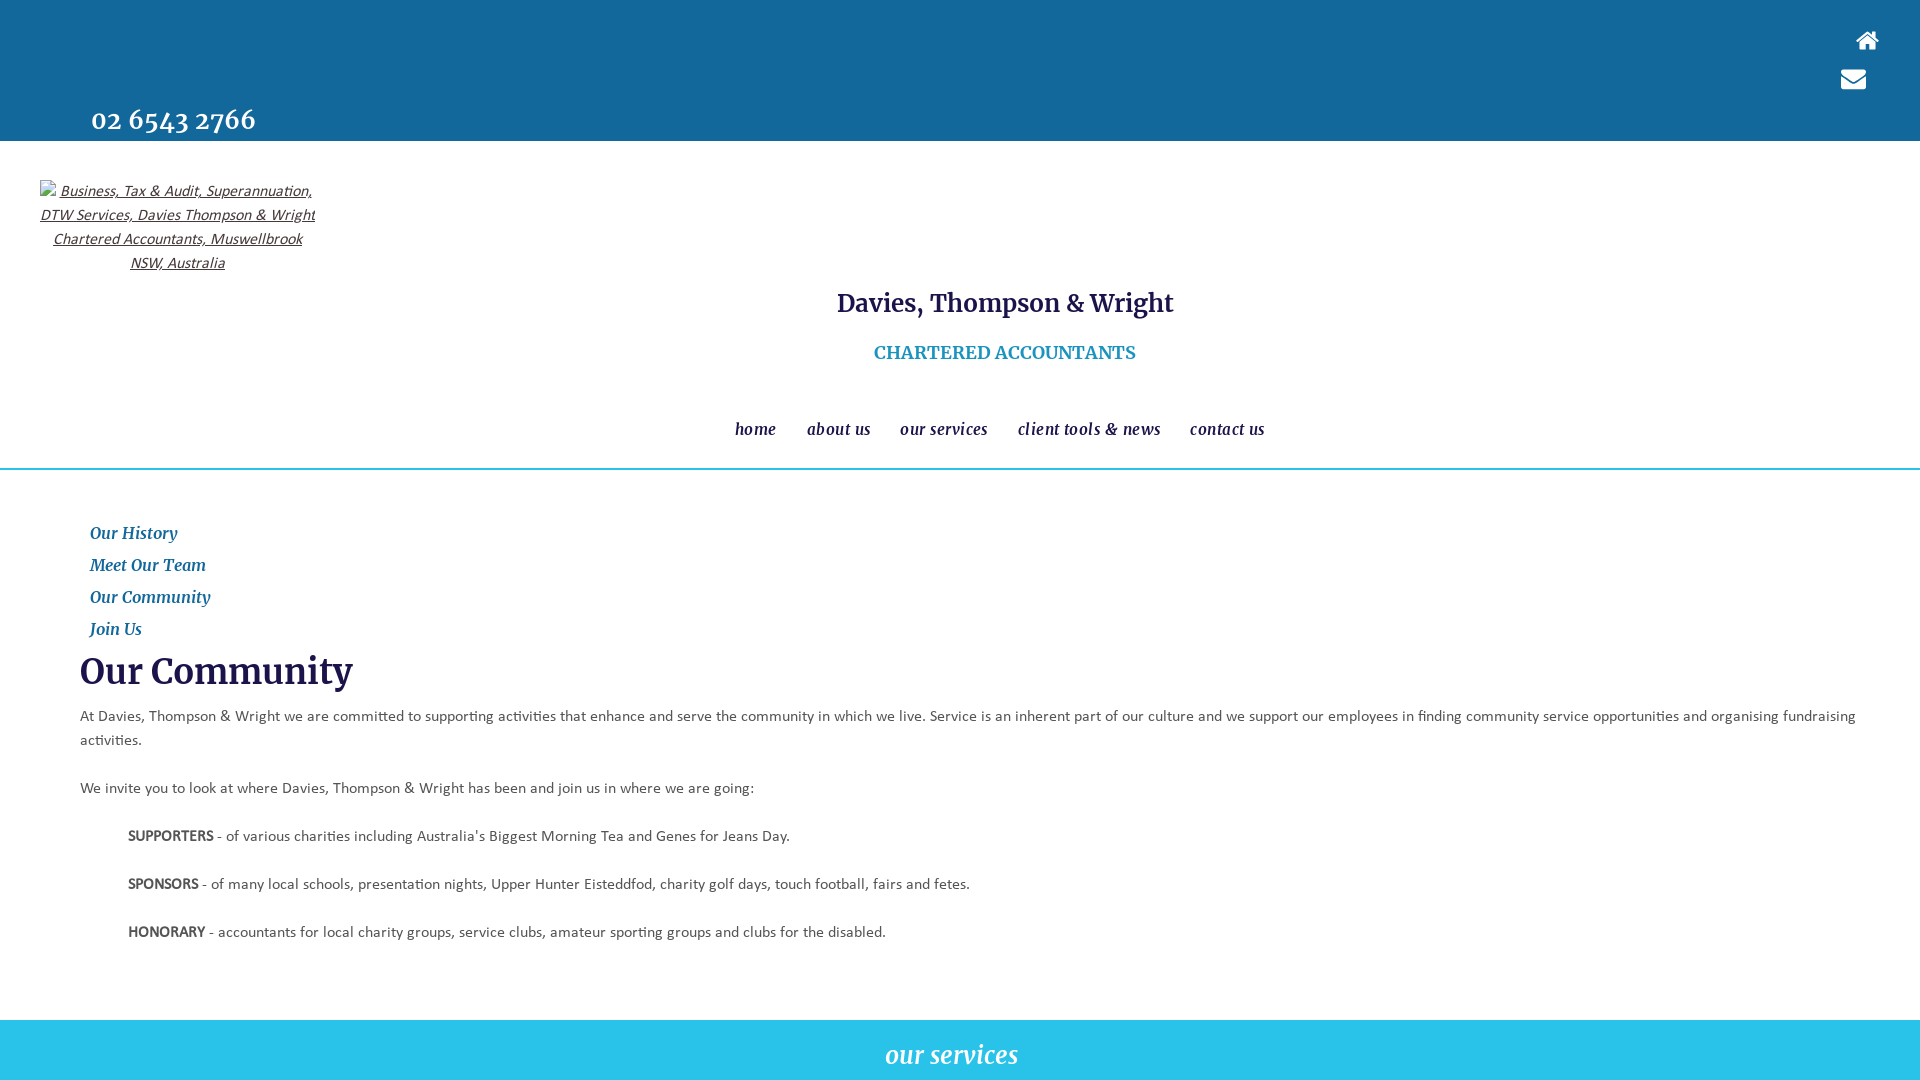 This screenshot has height=1080, width=1920. What do you see at coordinates (148, 565) in the screenshot?
I see `Meet Our Team` at bounding box center [148, 565].